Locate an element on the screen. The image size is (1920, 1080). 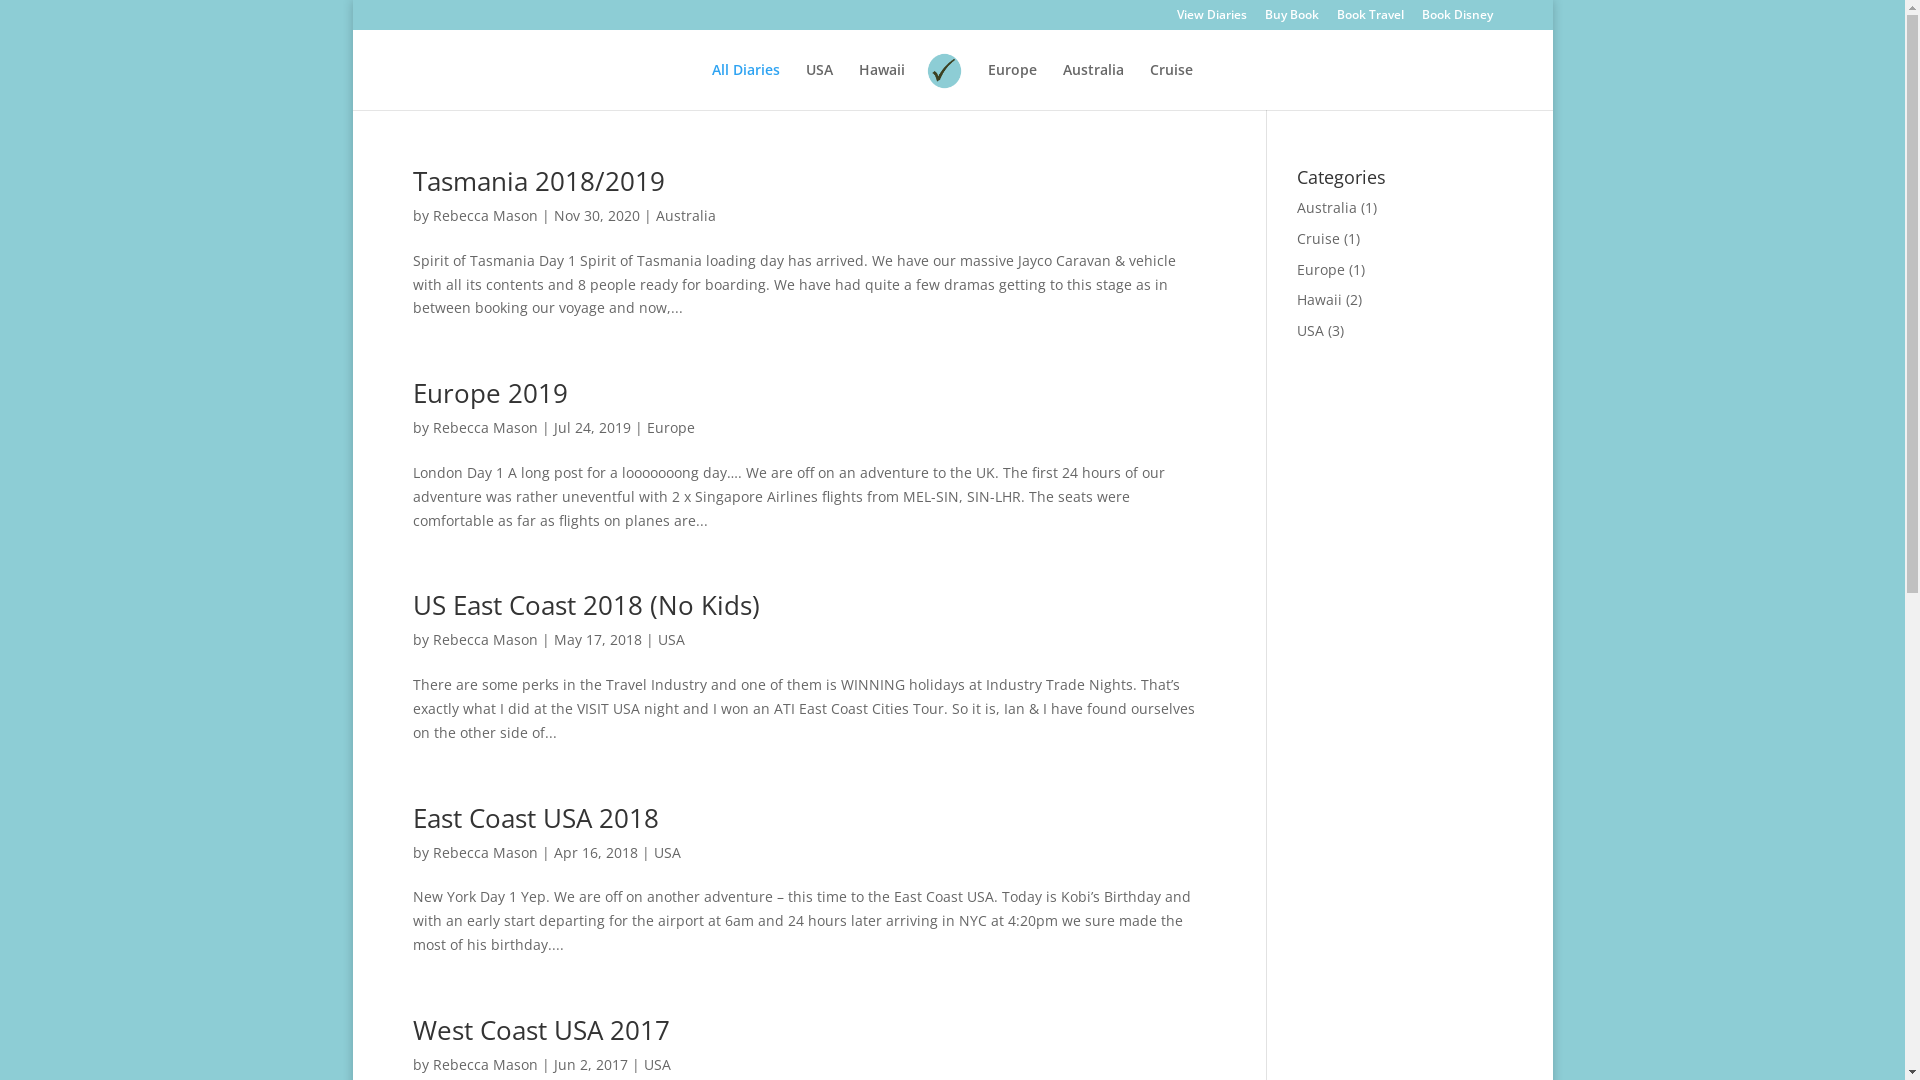
All Diaries is located at coordinates (746, 86).